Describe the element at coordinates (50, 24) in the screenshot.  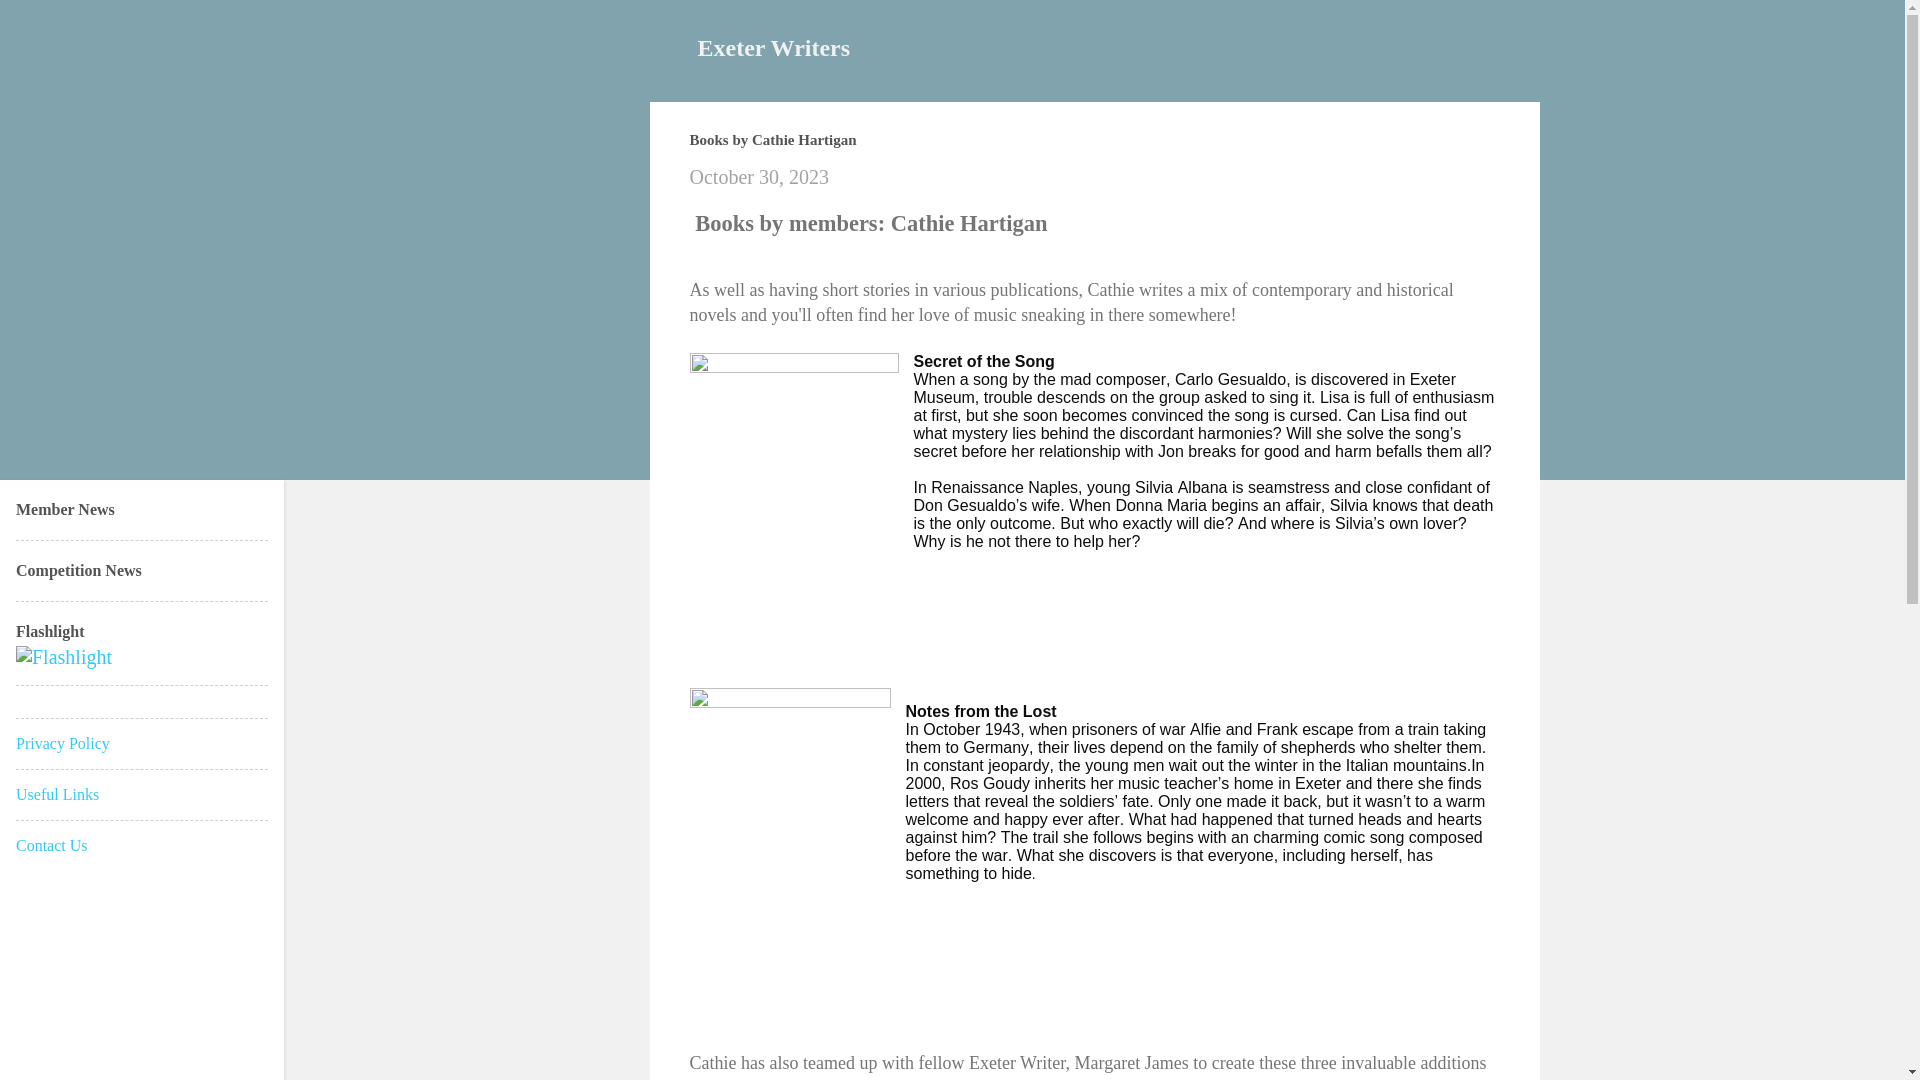
I see `Search` at that location.